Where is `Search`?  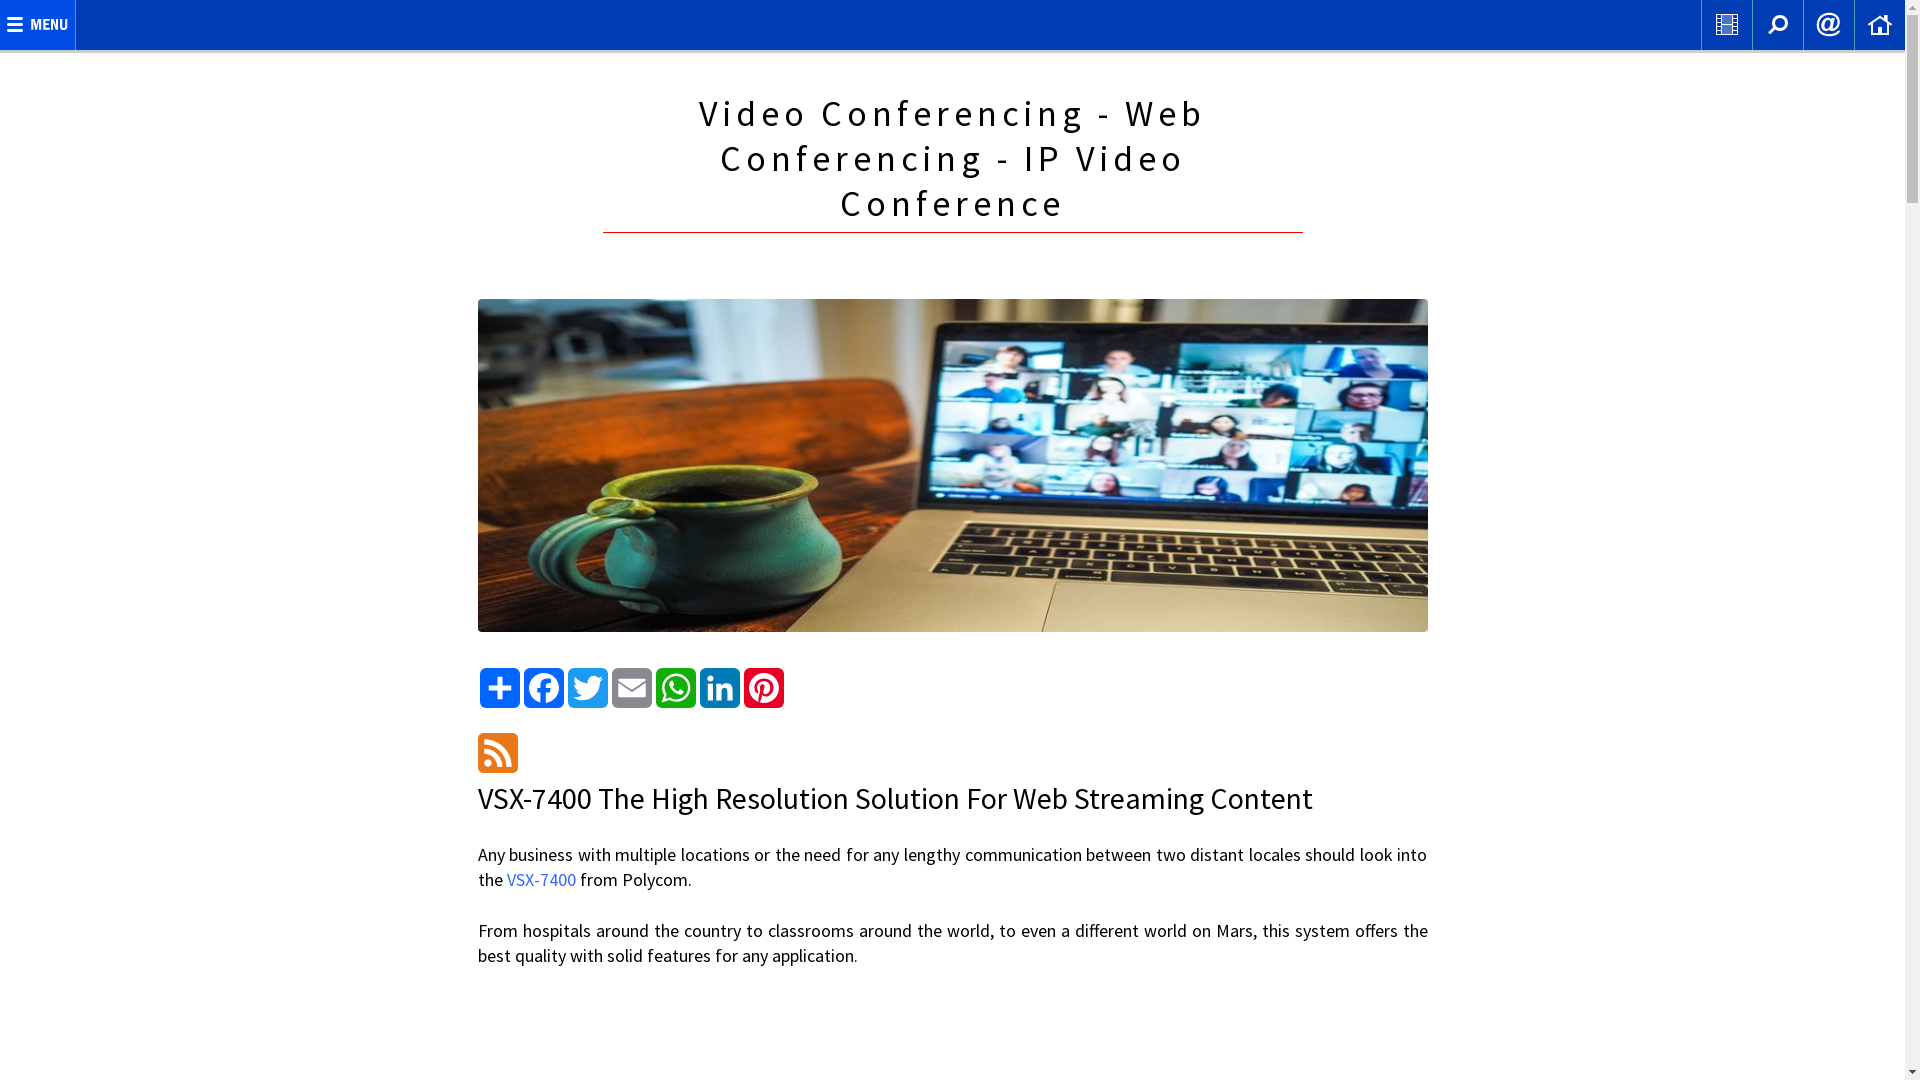 Search is located at coordinates (1778, 25).